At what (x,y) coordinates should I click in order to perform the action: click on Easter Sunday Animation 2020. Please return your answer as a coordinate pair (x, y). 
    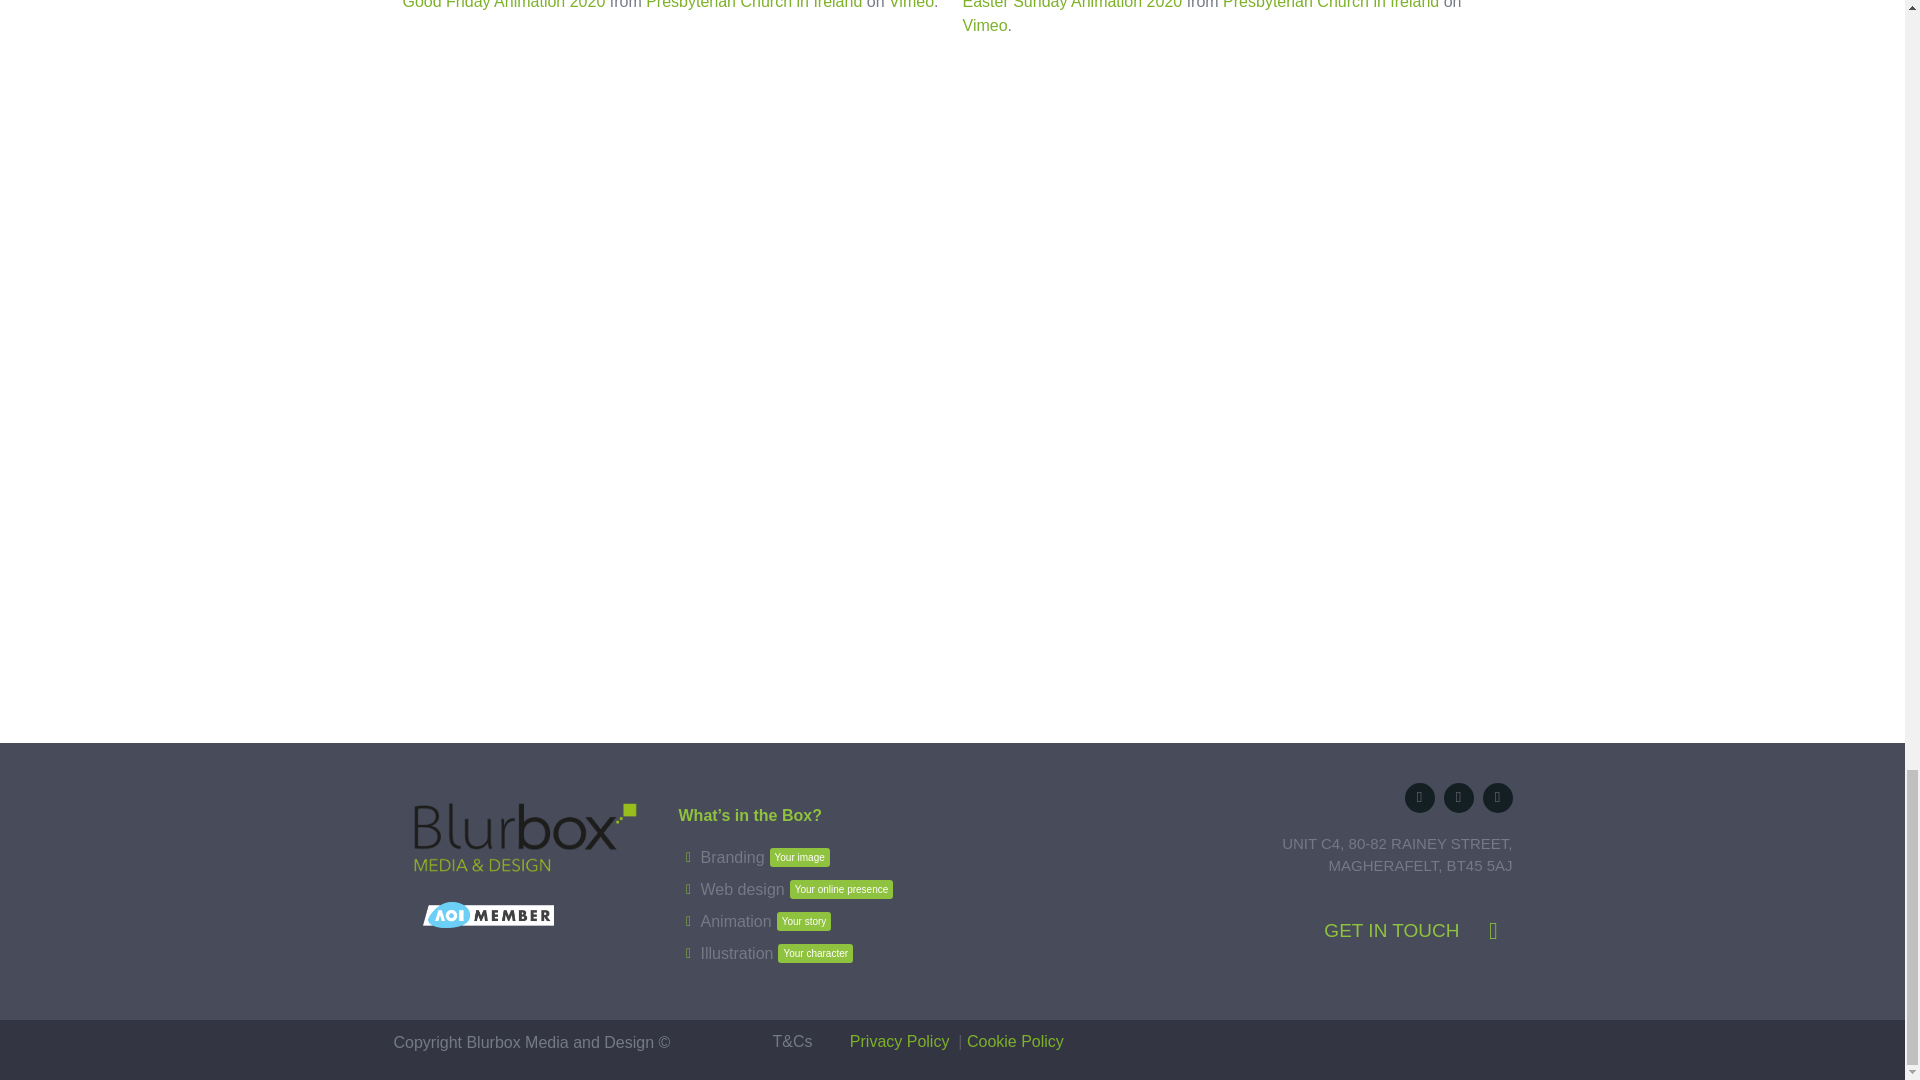
    Looking at the image, I should click on (984, 25).